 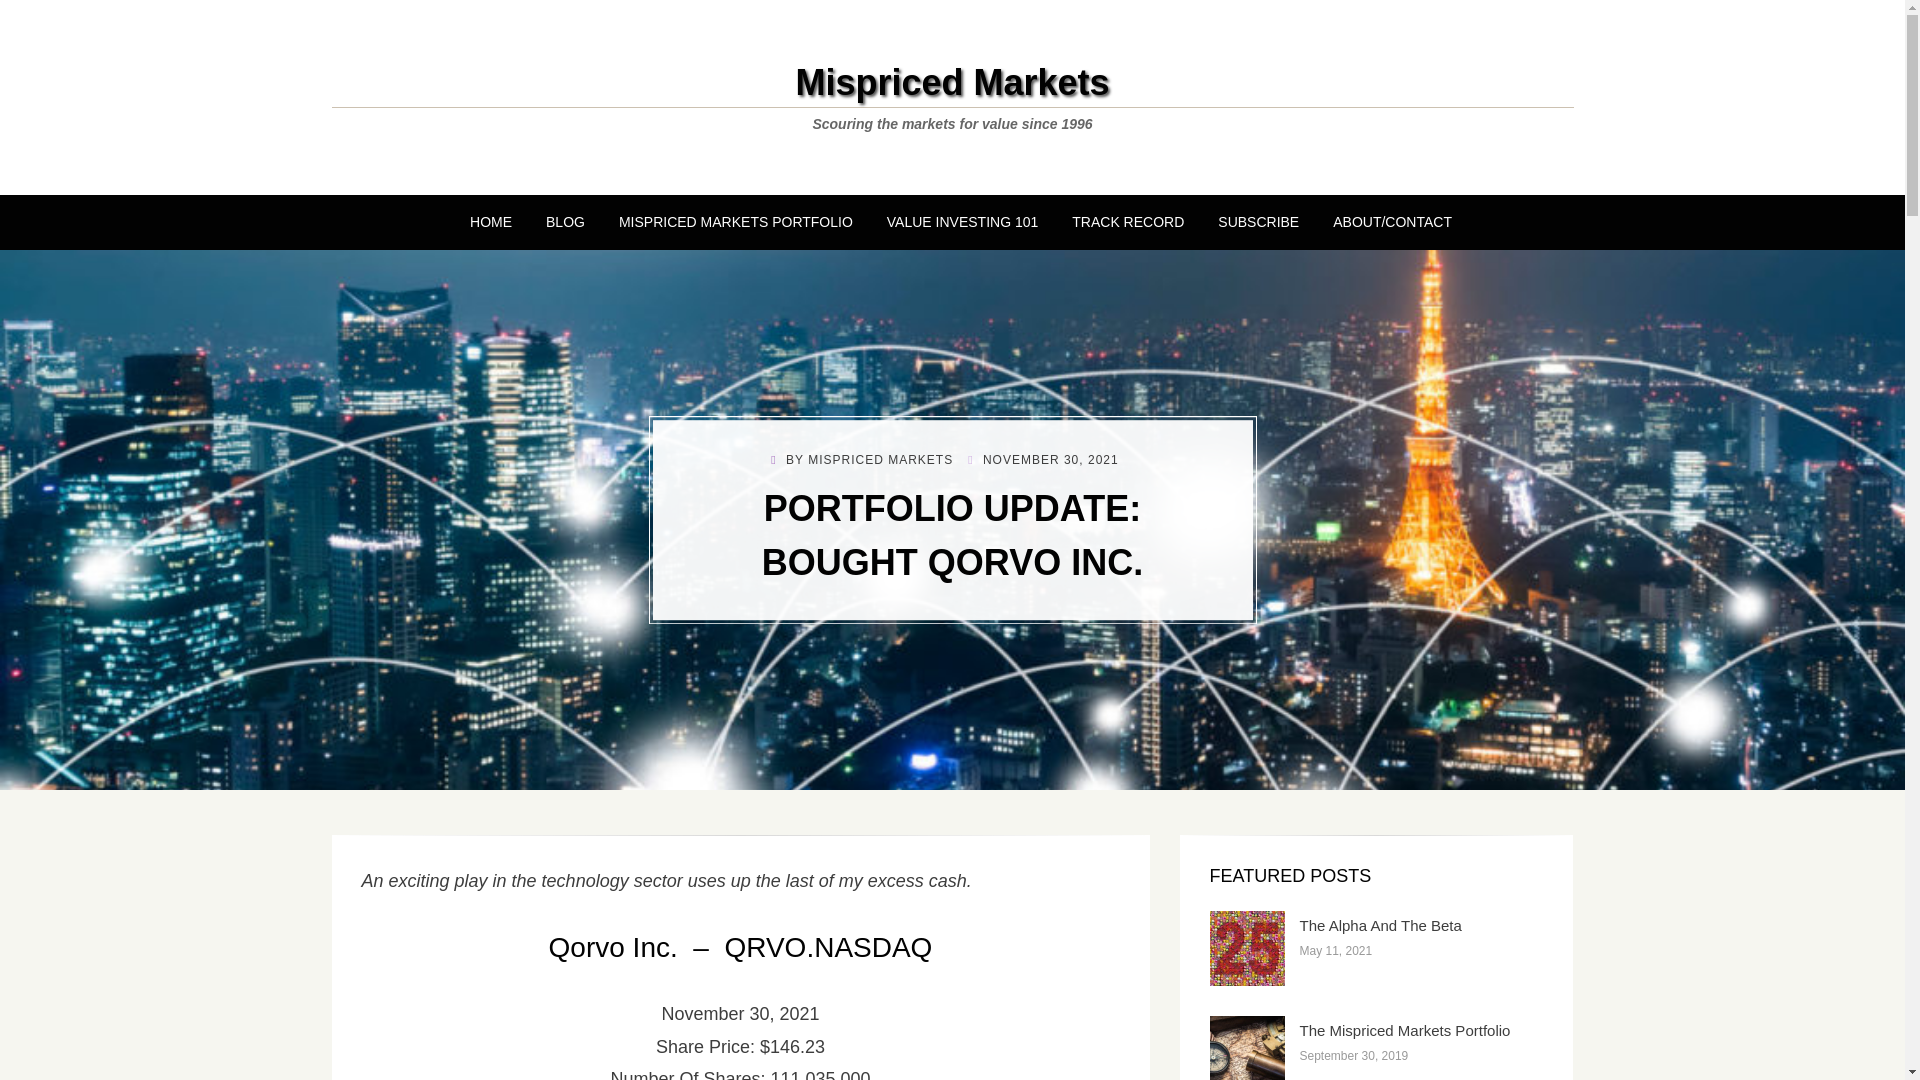 What do you see at coordinates (1042, 460) in the screenshot?
I see `NOVEMBER 30, 2021` at bounding box center [1042, 460].